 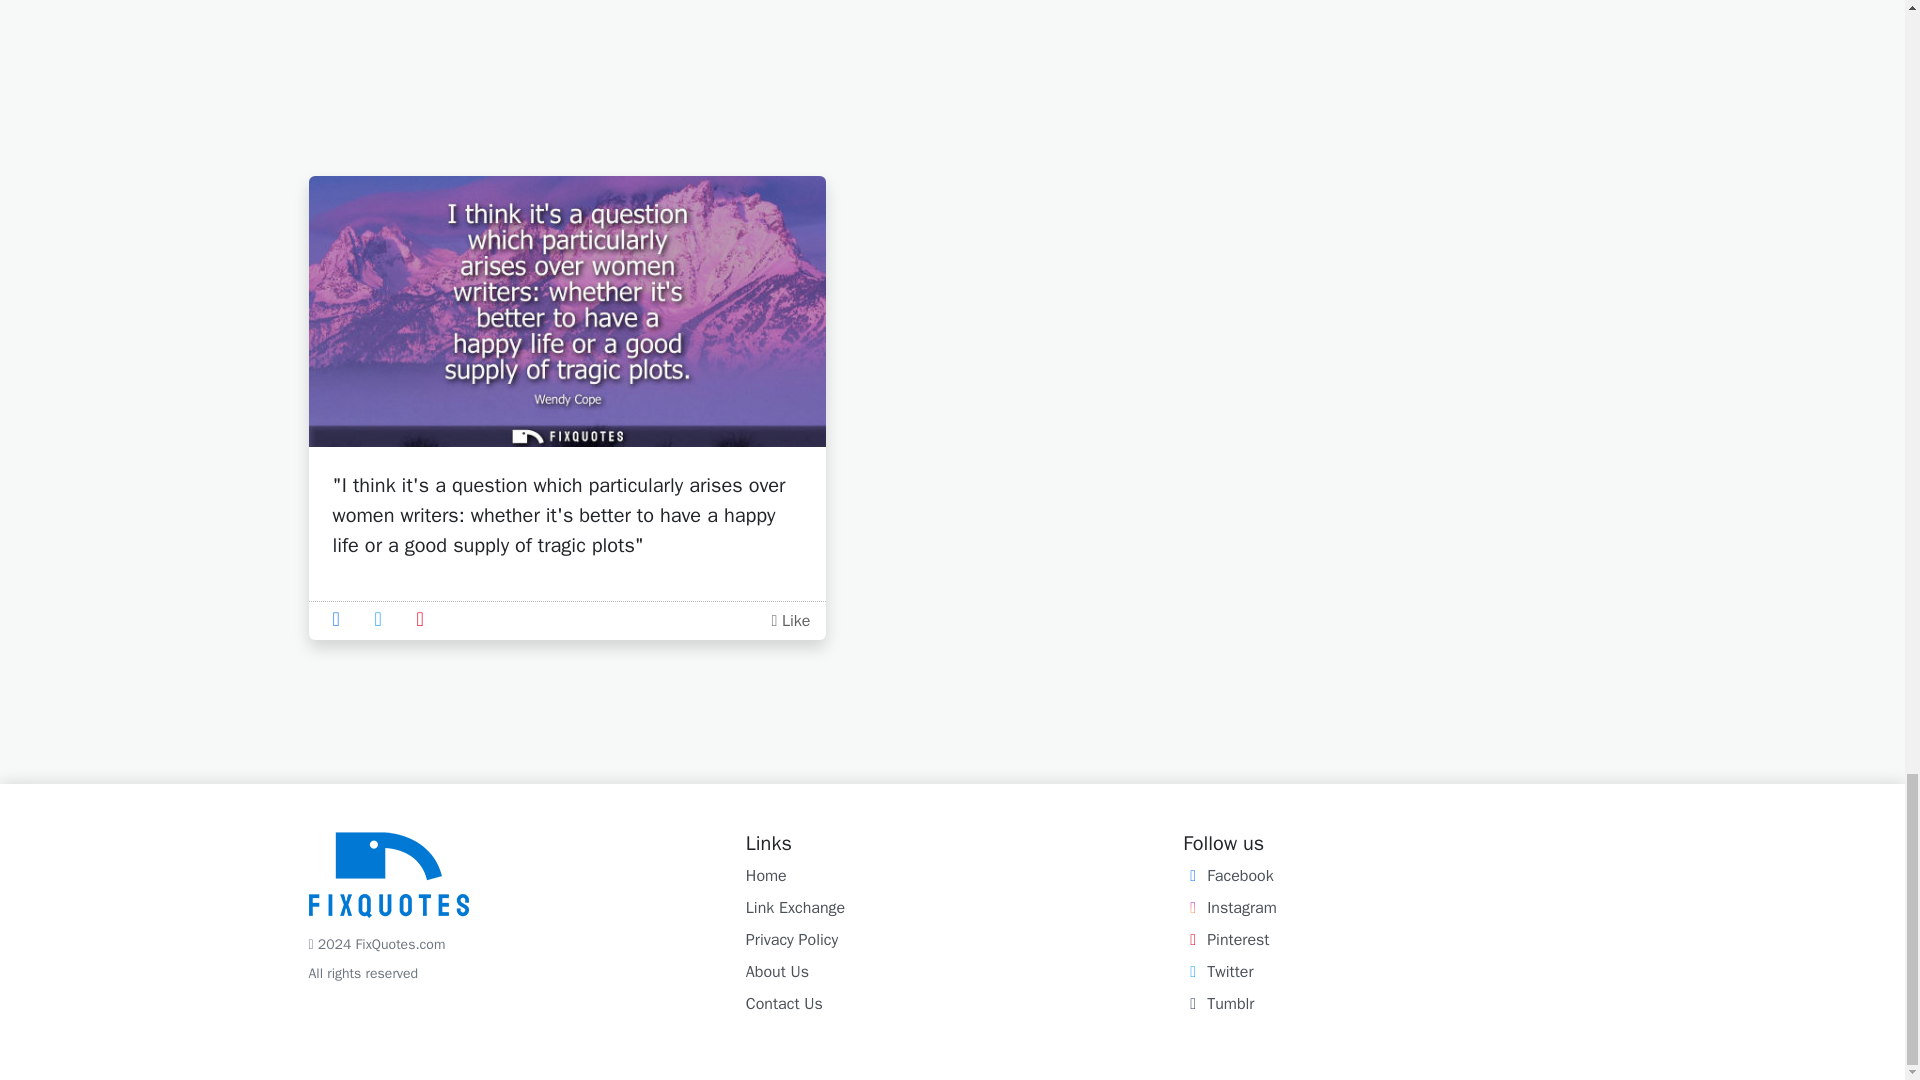 What do you see at coordinates (792, 940) in the screenshot?
I see `Privacy Policy` at bounding box center [792, 940].